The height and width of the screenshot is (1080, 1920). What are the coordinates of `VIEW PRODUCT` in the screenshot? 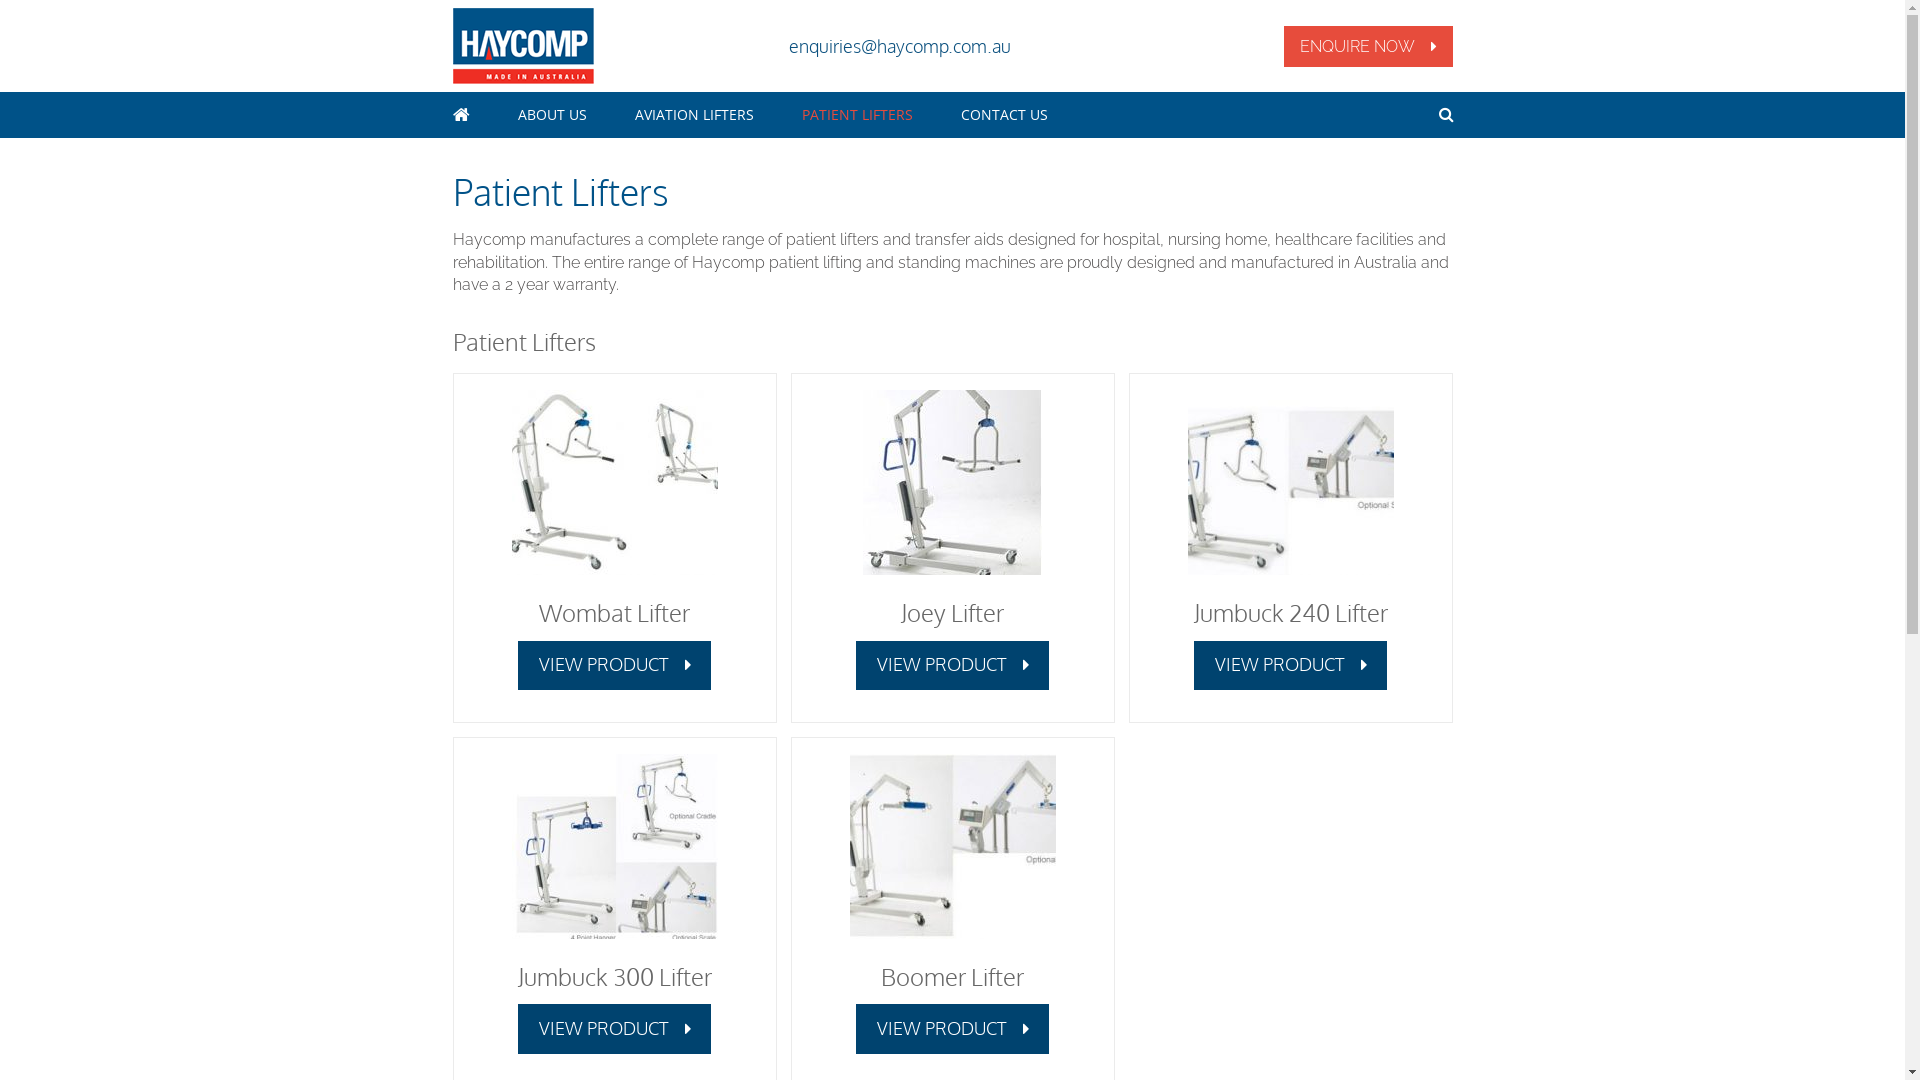 It's located at (1291, 666).